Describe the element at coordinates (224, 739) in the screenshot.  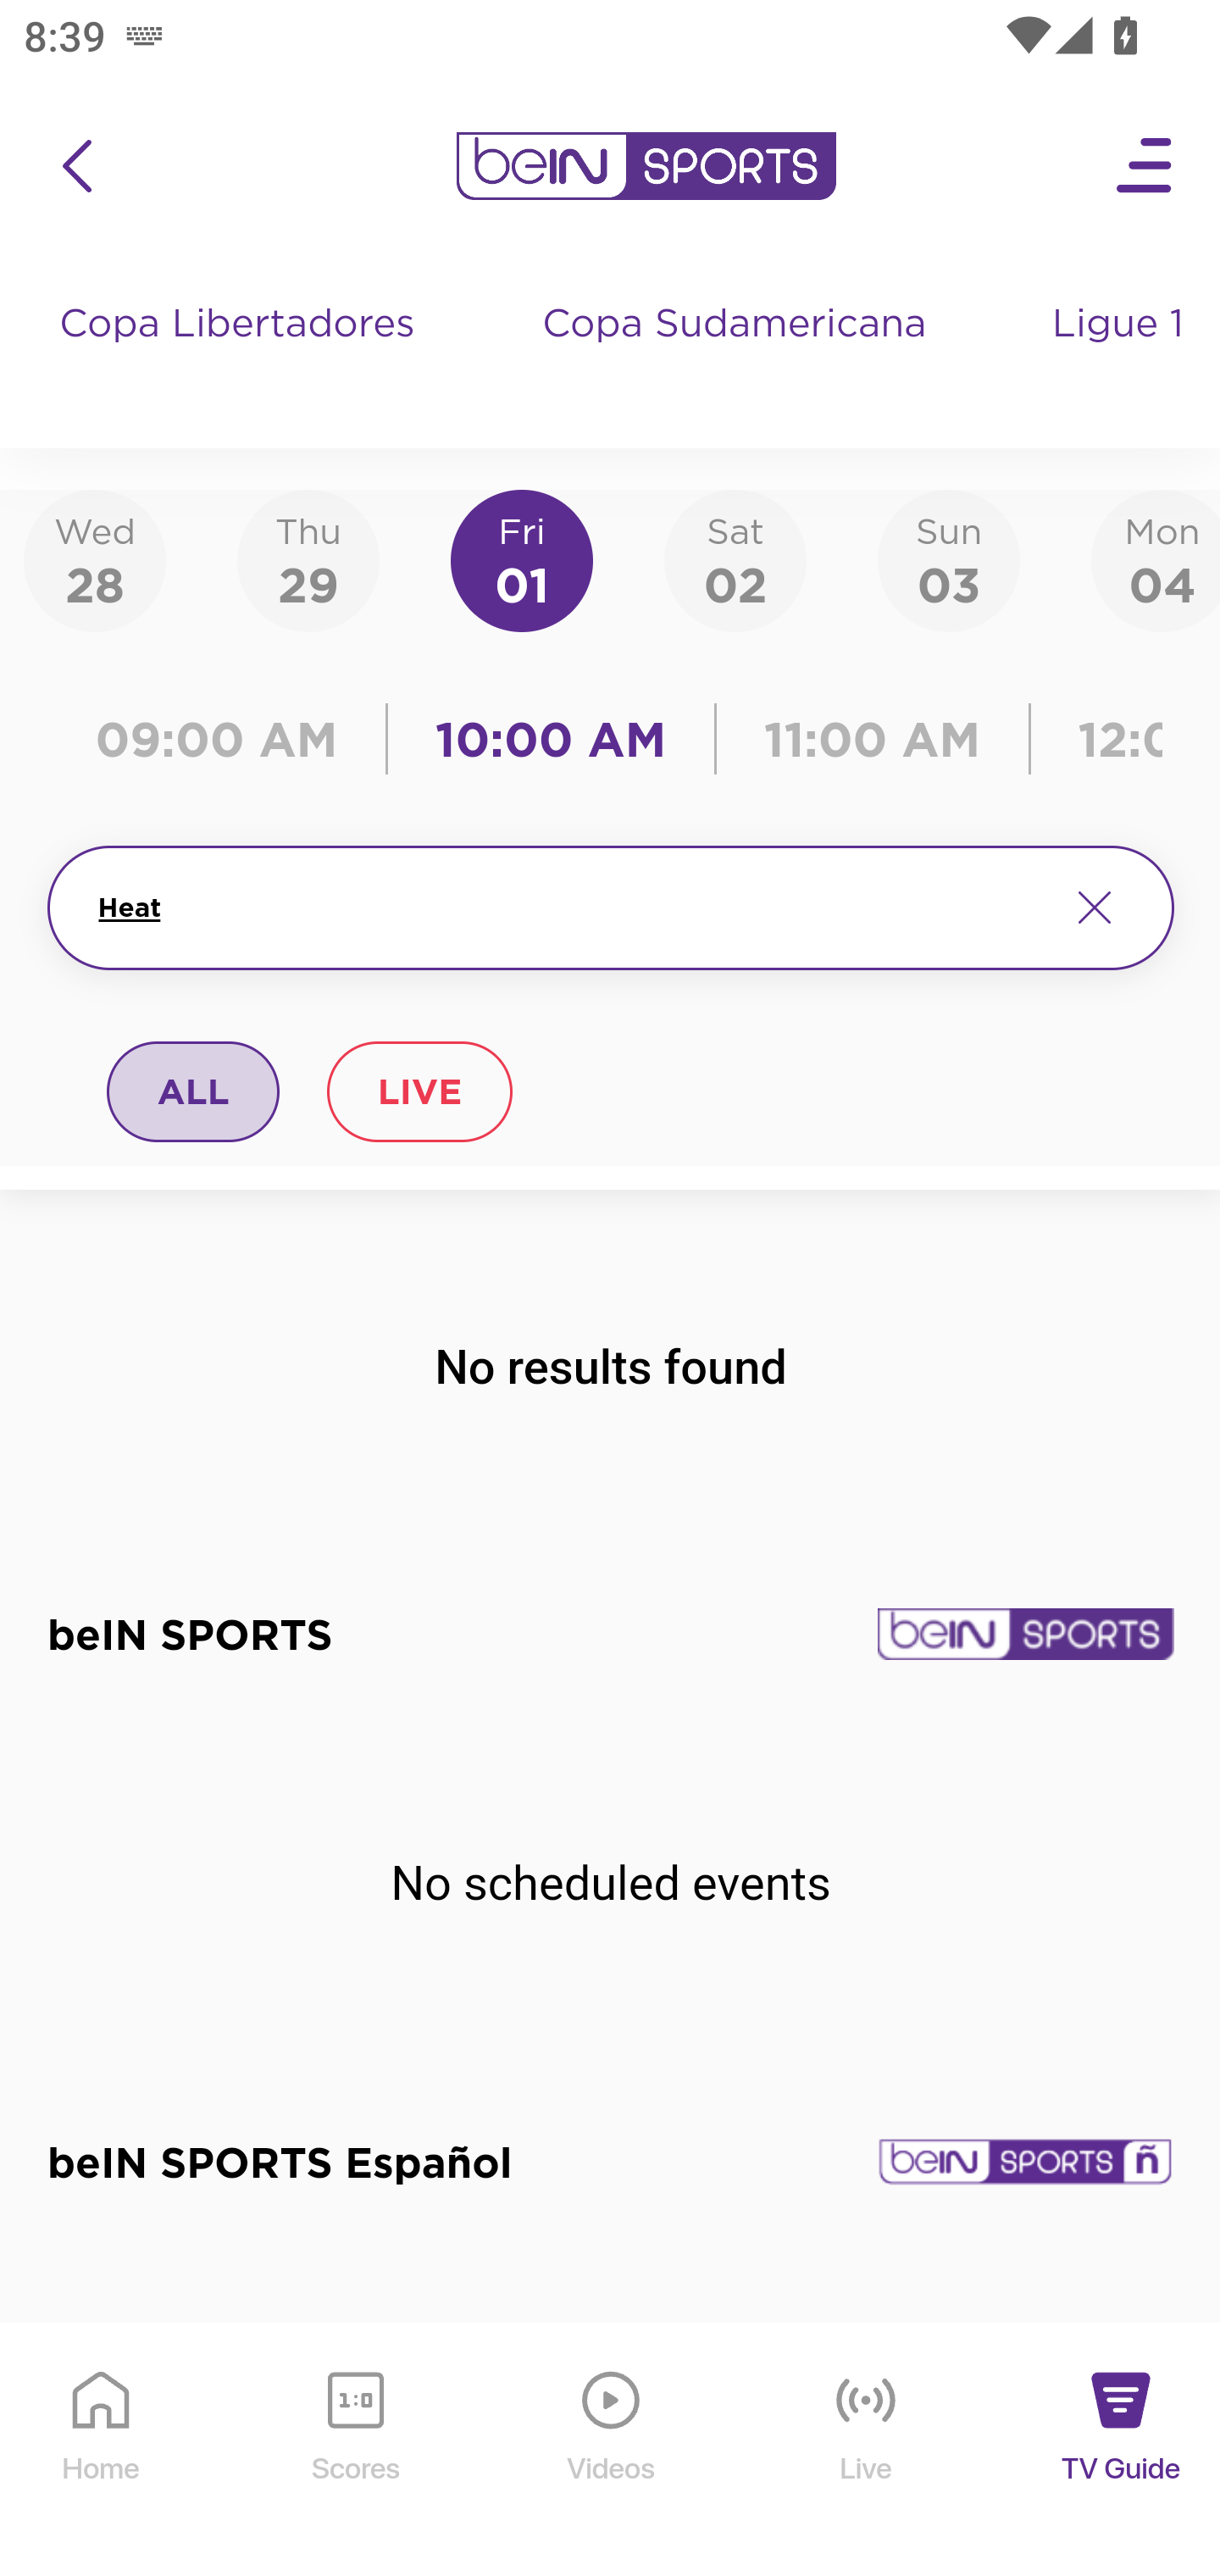
I see `09:00 AM` at that location.